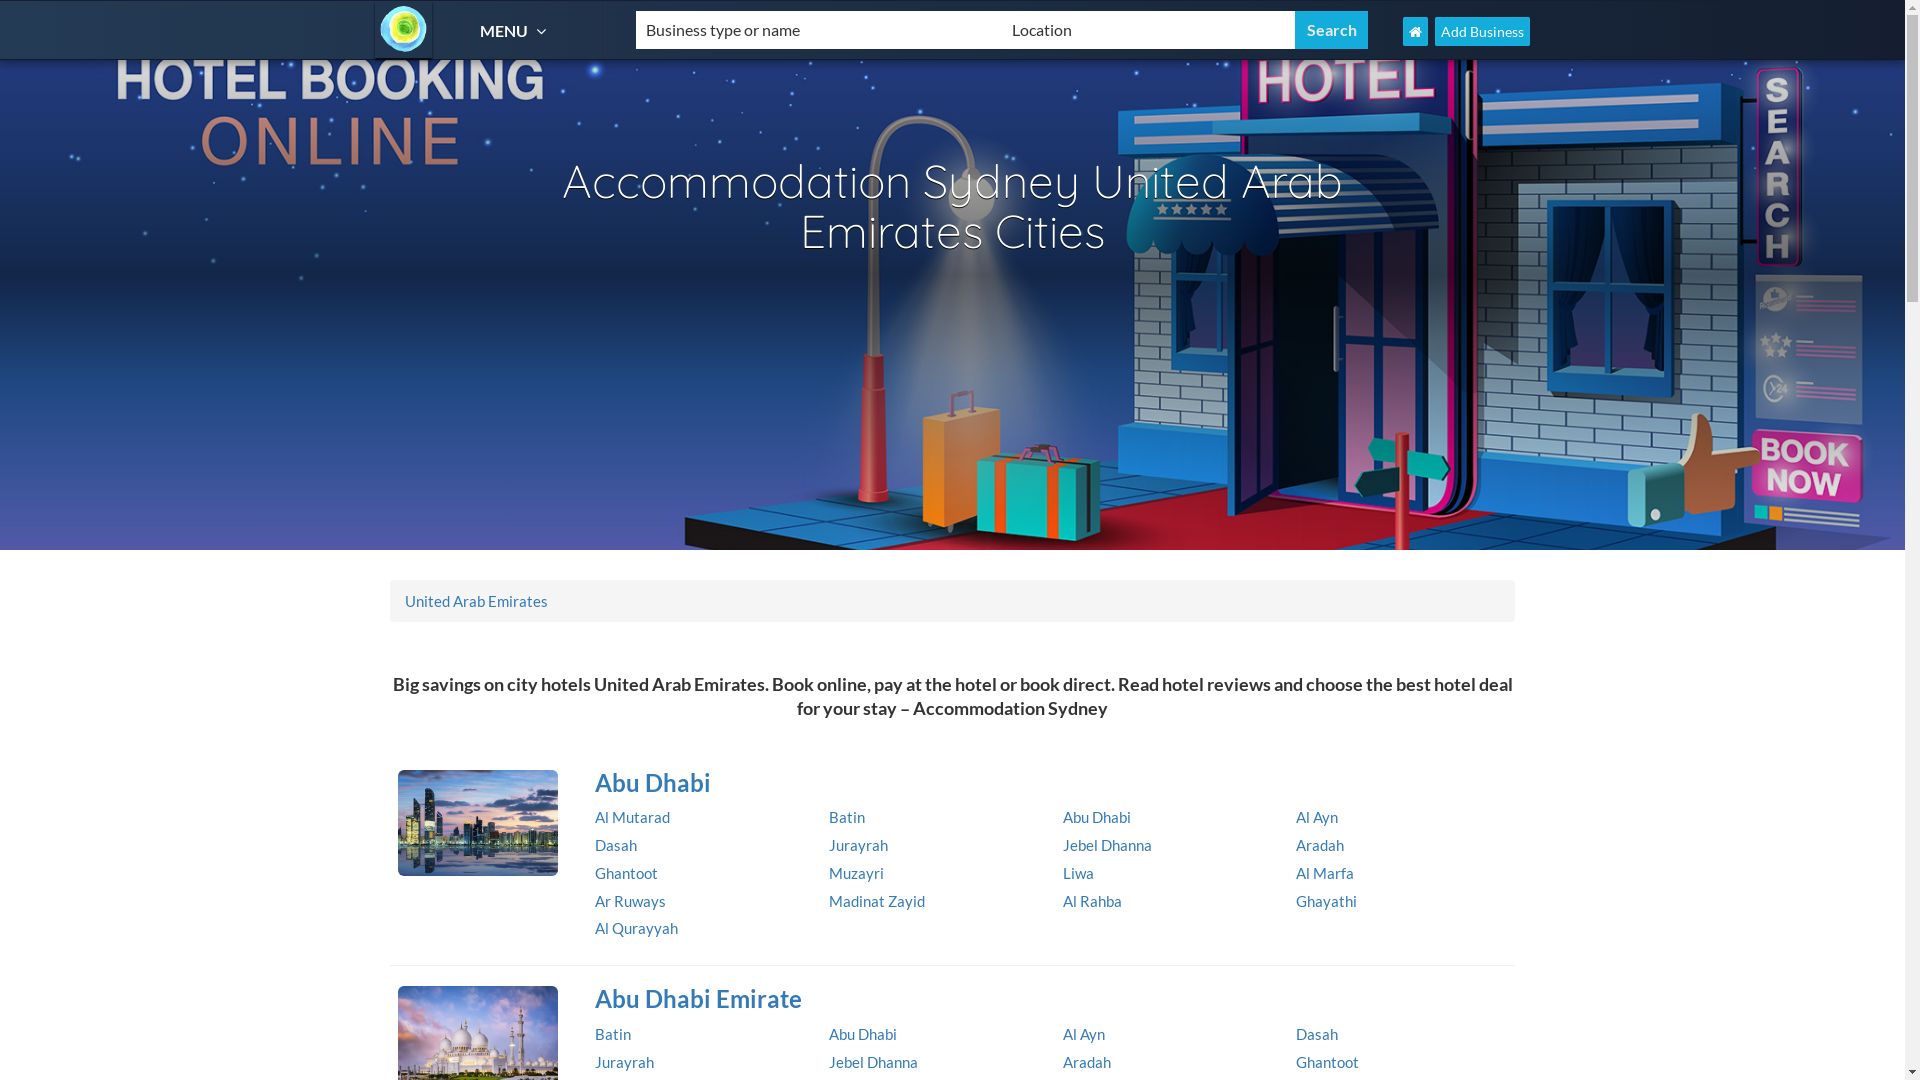 Image resolution: width=1920 pixels, height=1080 pixels. What do you see at coordinates (1078, 873) in the screenshot?
I see `Liwa` at bounding box center [1078, 873].